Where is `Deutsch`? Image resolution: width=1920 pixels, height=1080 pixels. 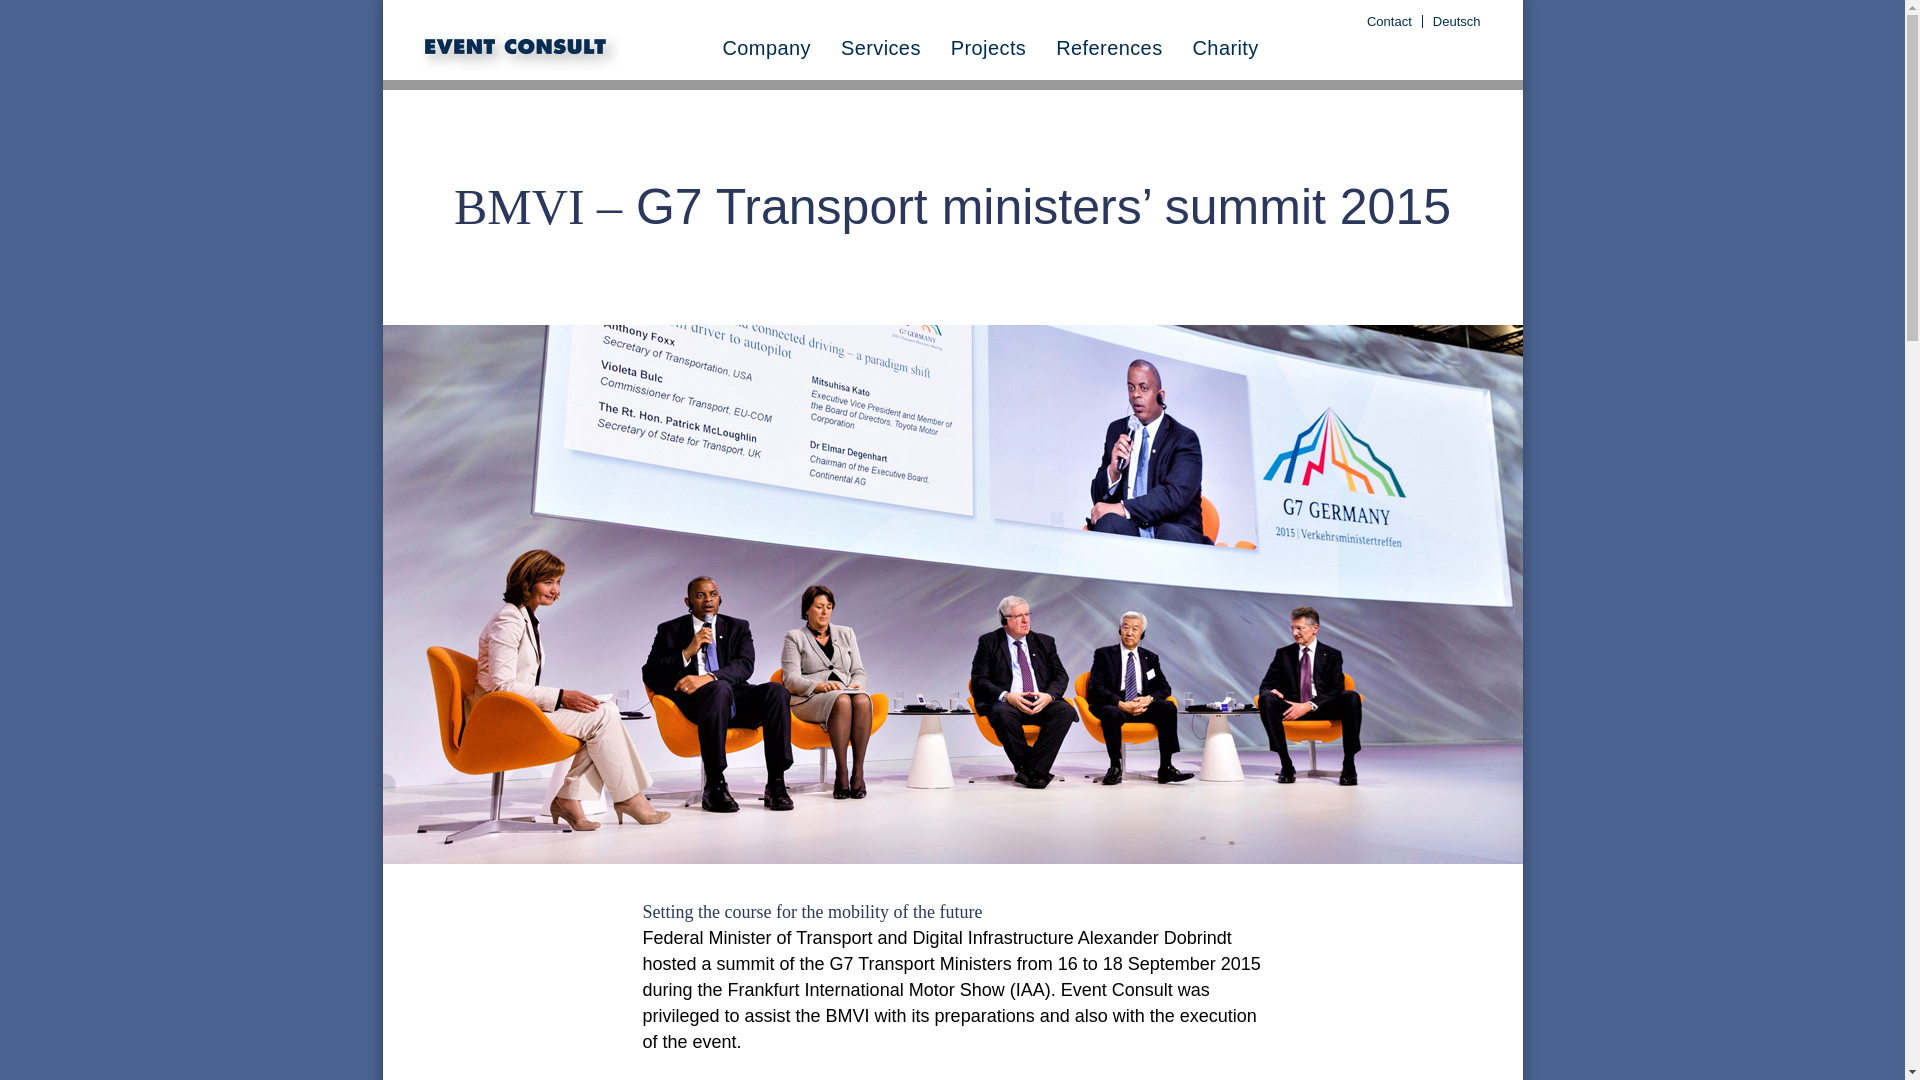
Deutsch is located at coordinates (1456, 22).